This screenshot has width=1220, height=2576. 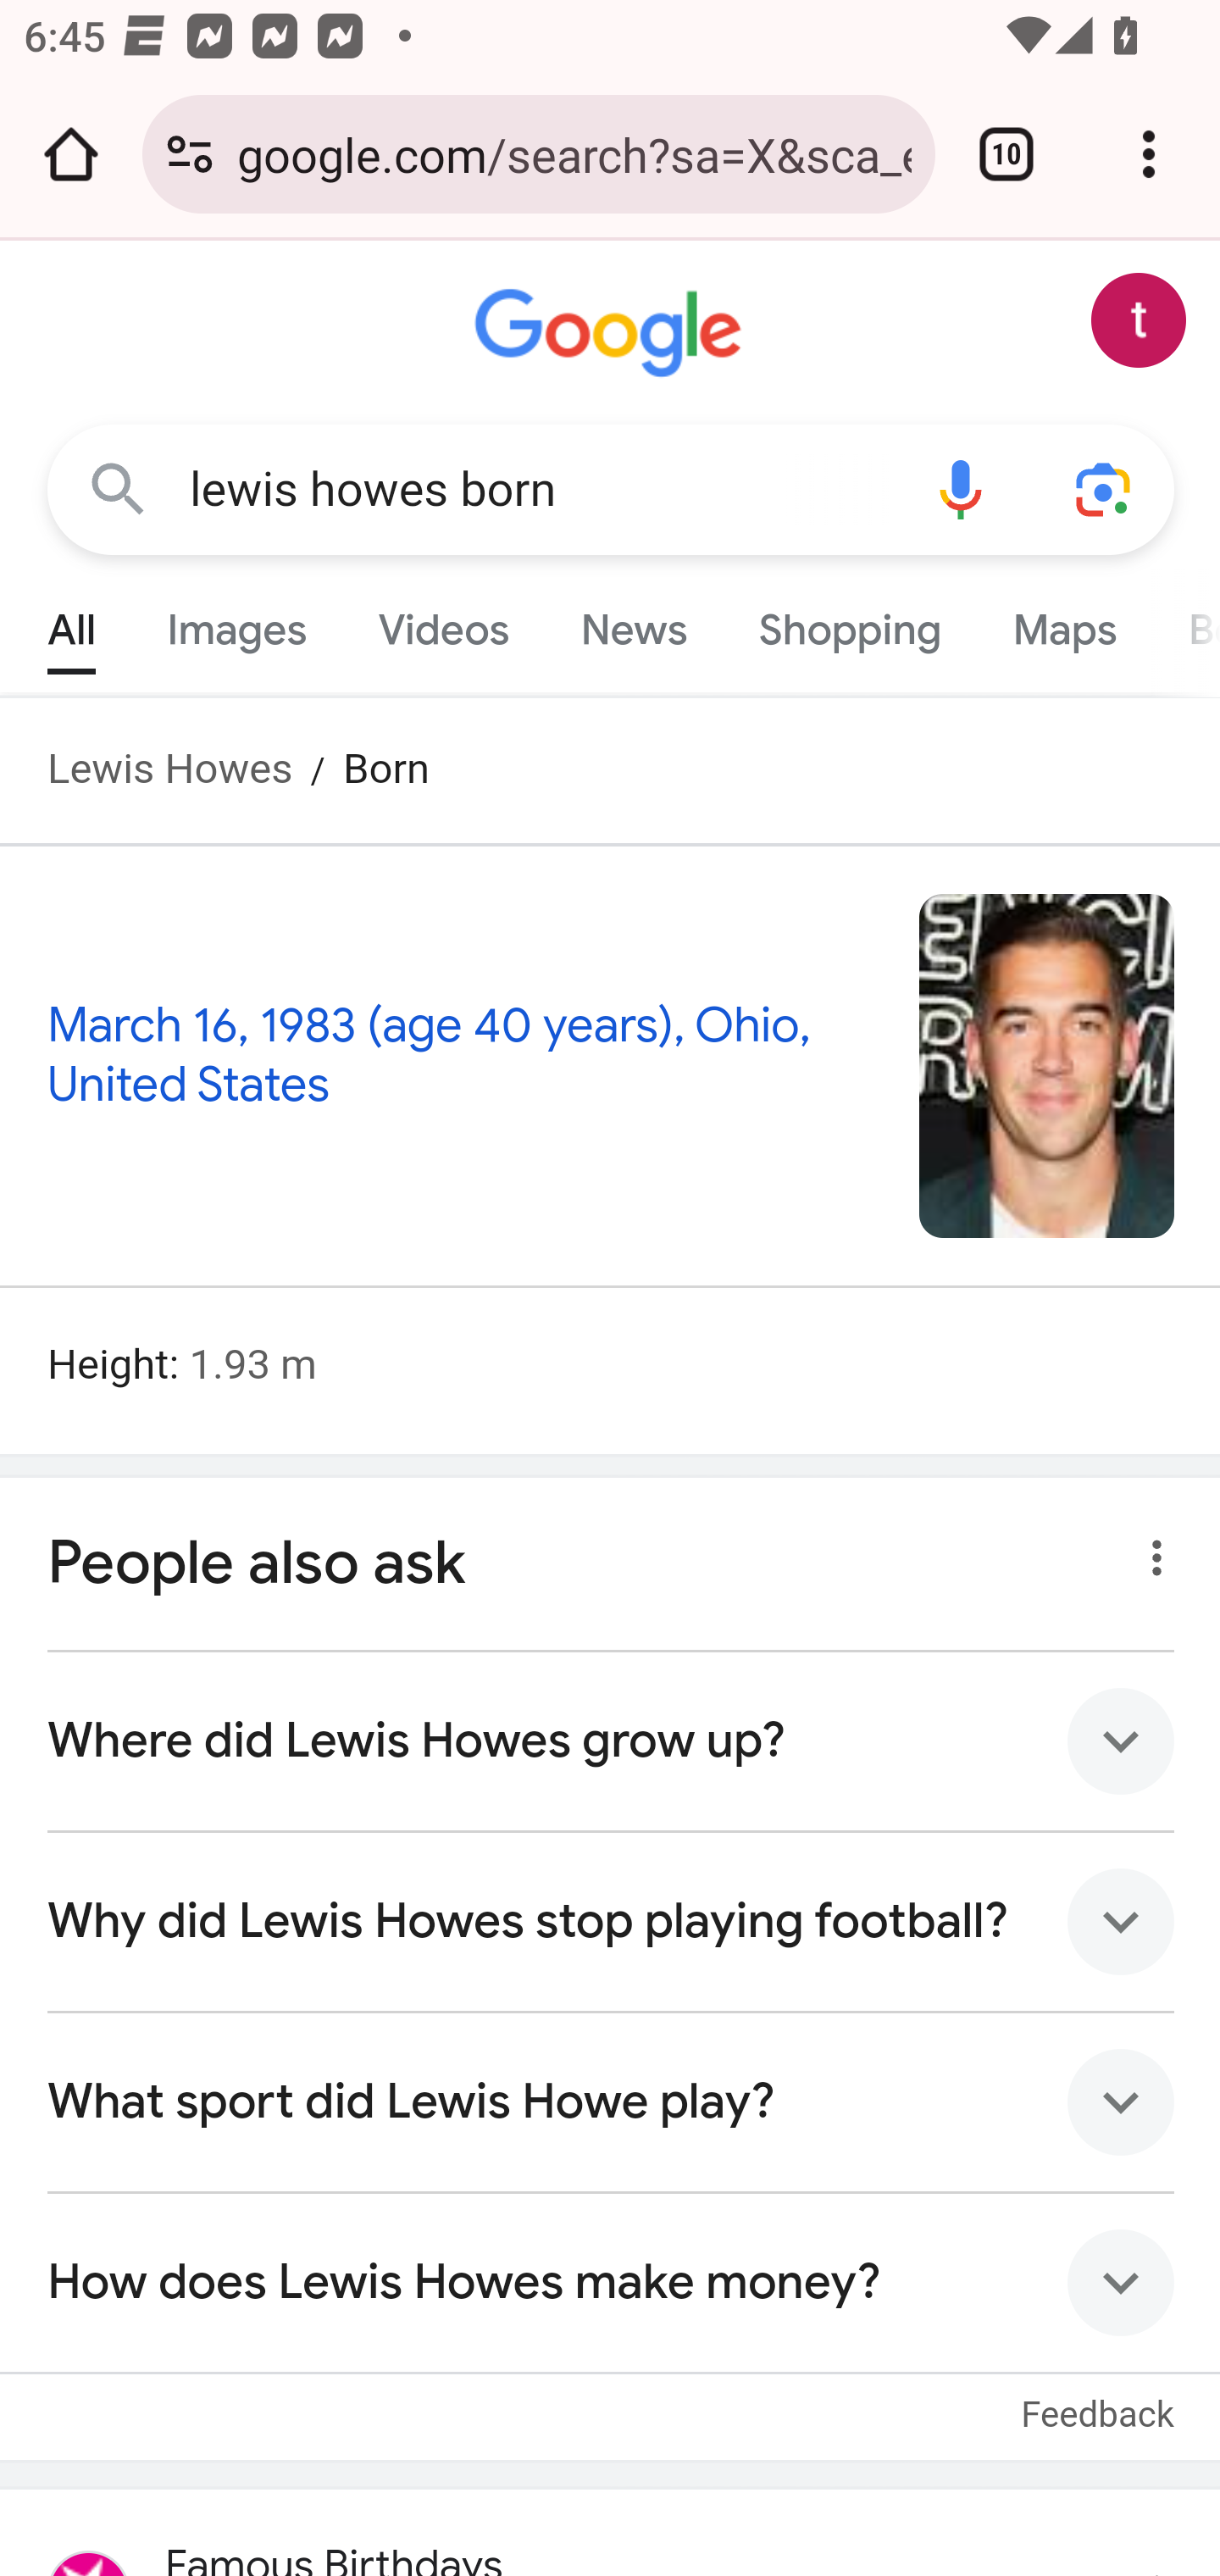 What do you see at coordinates (612, 334) in the screenshot?
I see `Google` at bounding box center [612, 334].